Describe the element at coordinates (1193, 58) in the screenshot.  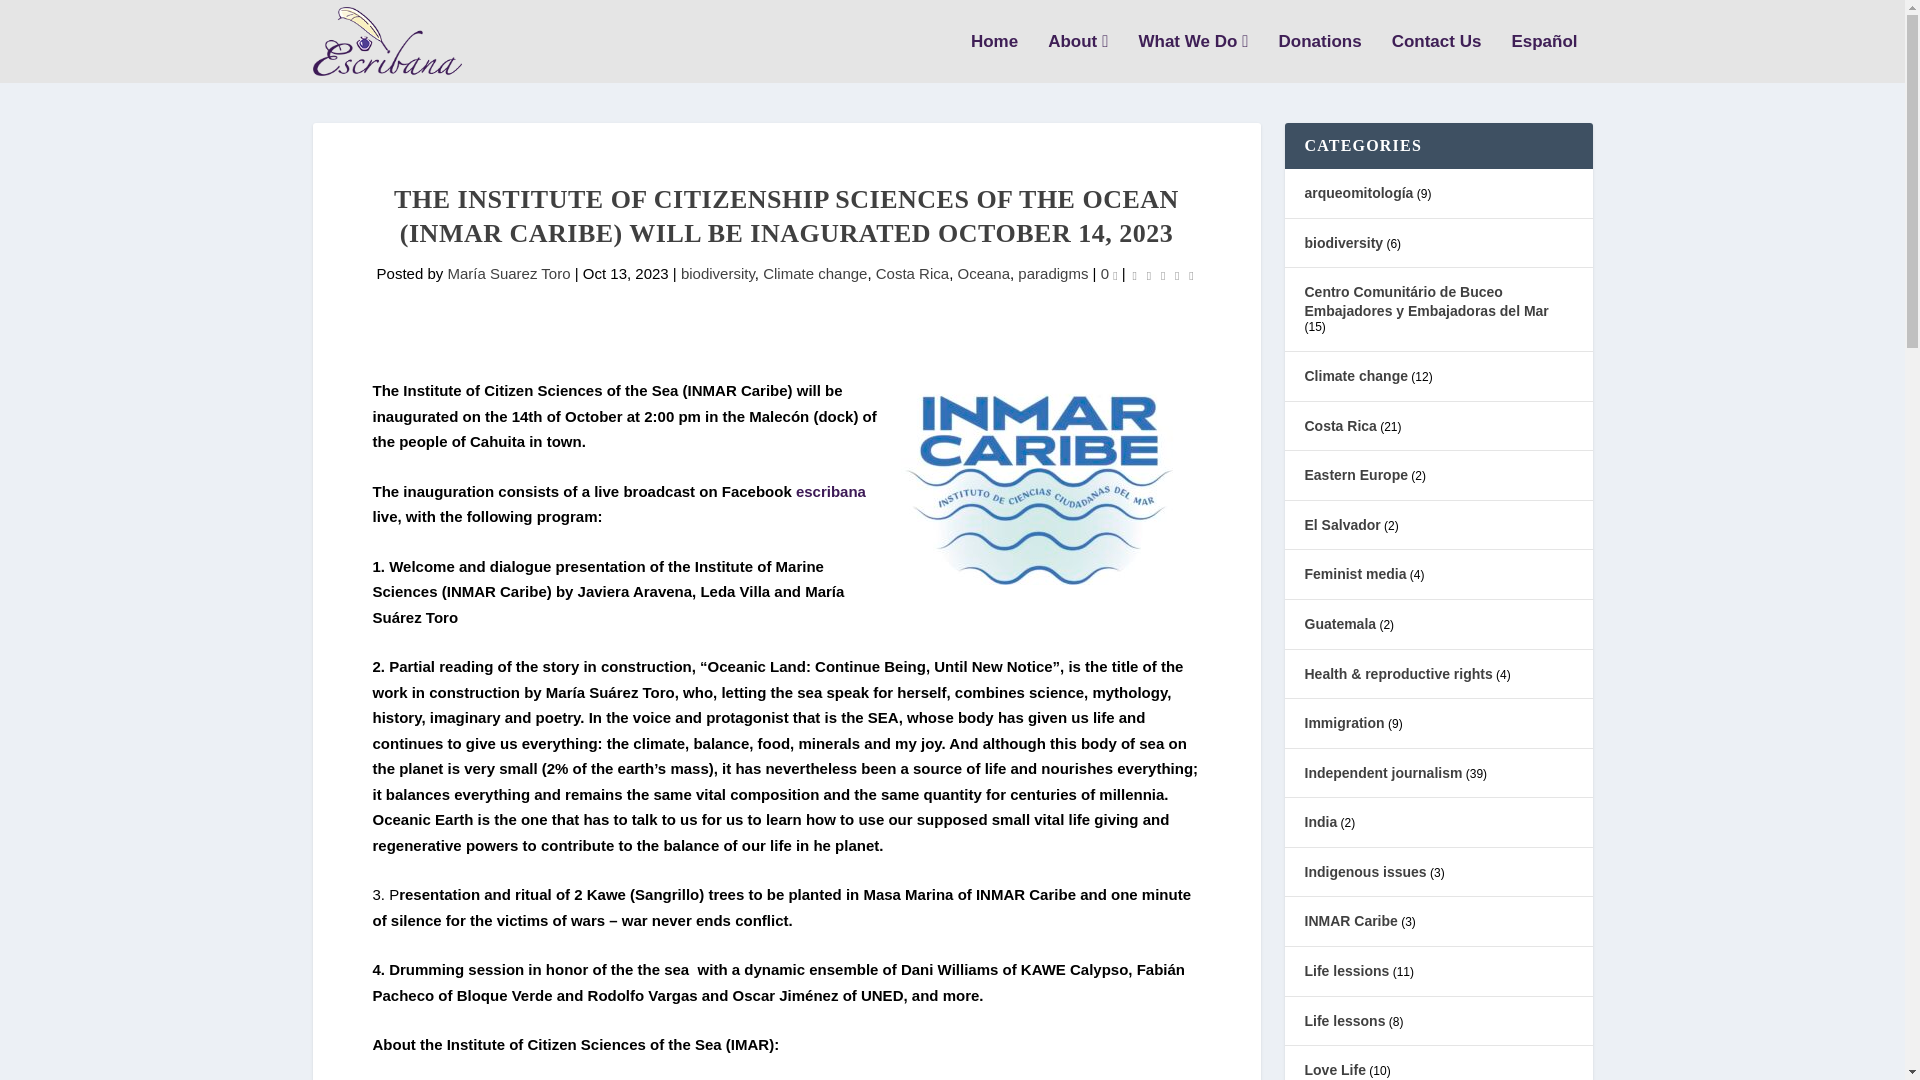
I see `What We Do` at that location.